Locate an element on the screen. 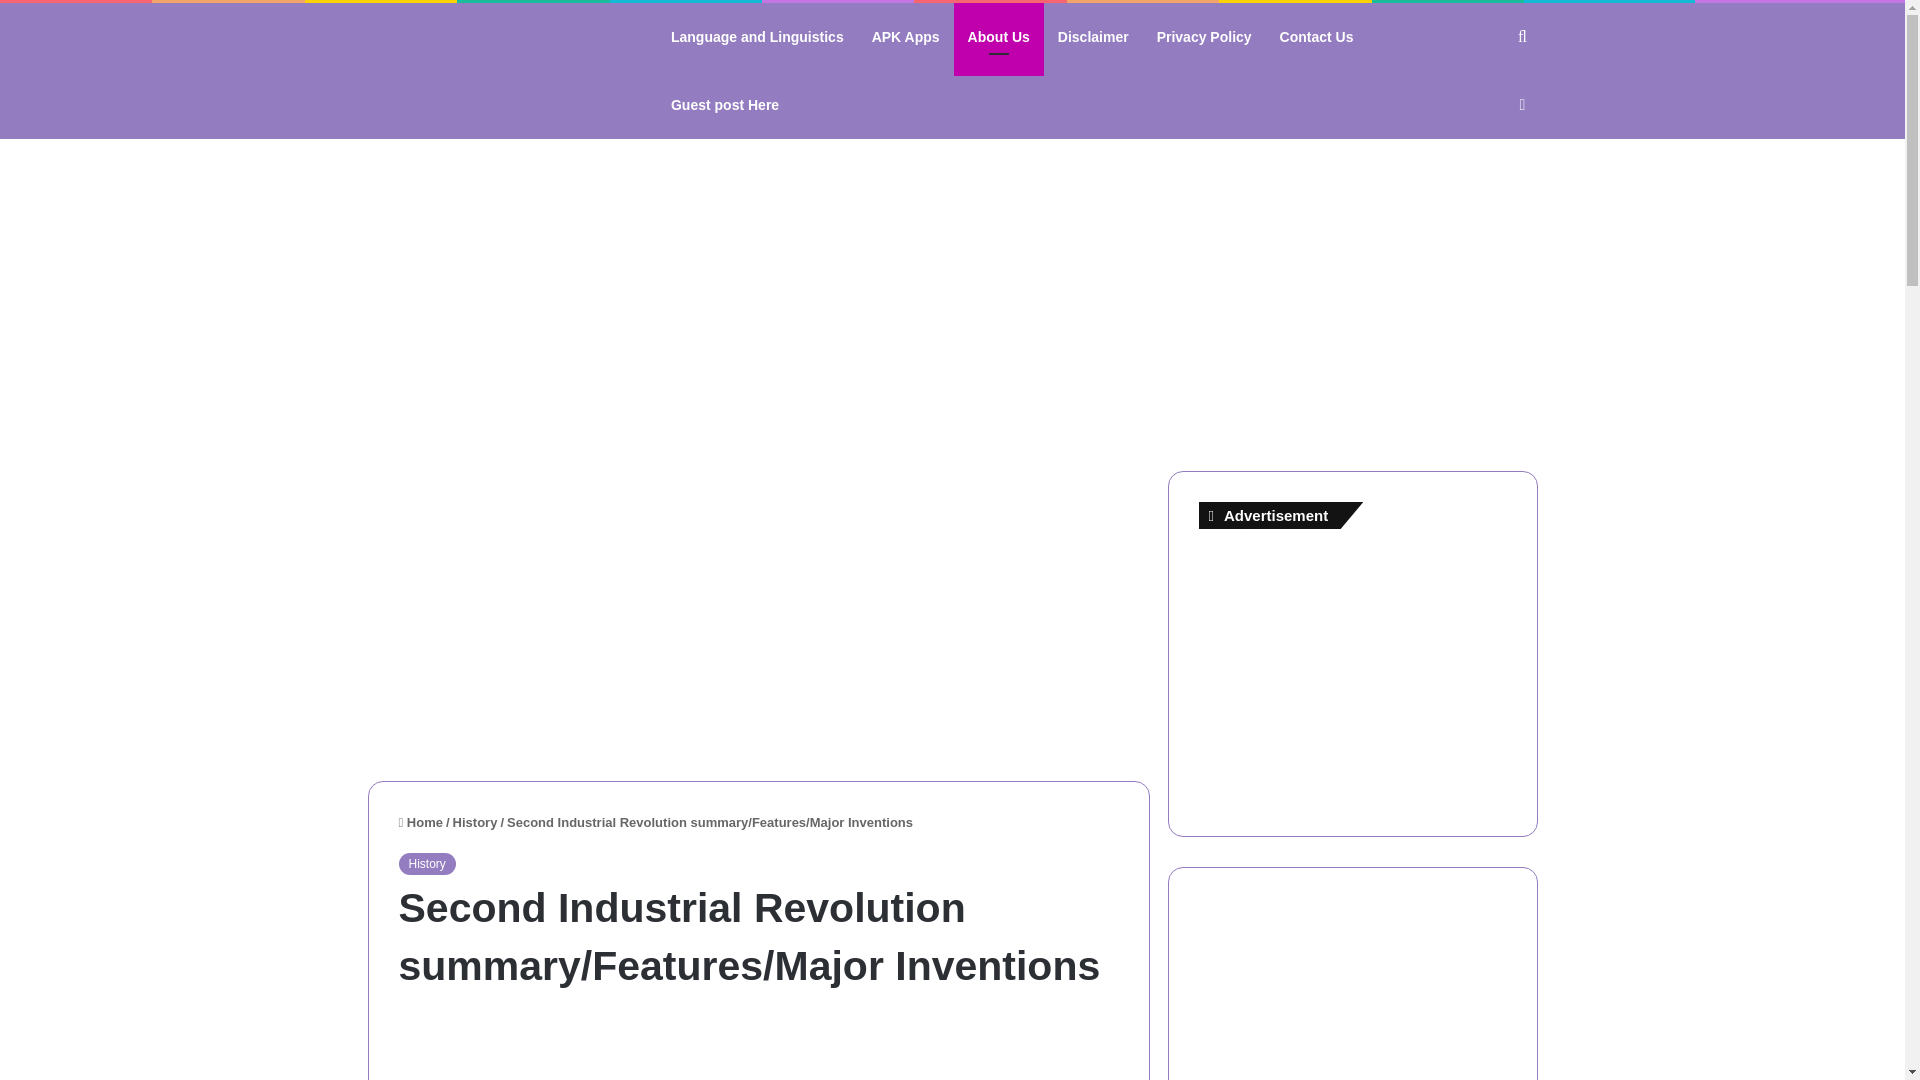 The image size is (1920, 1080). Advertisement is located at coordinates (759, 610).